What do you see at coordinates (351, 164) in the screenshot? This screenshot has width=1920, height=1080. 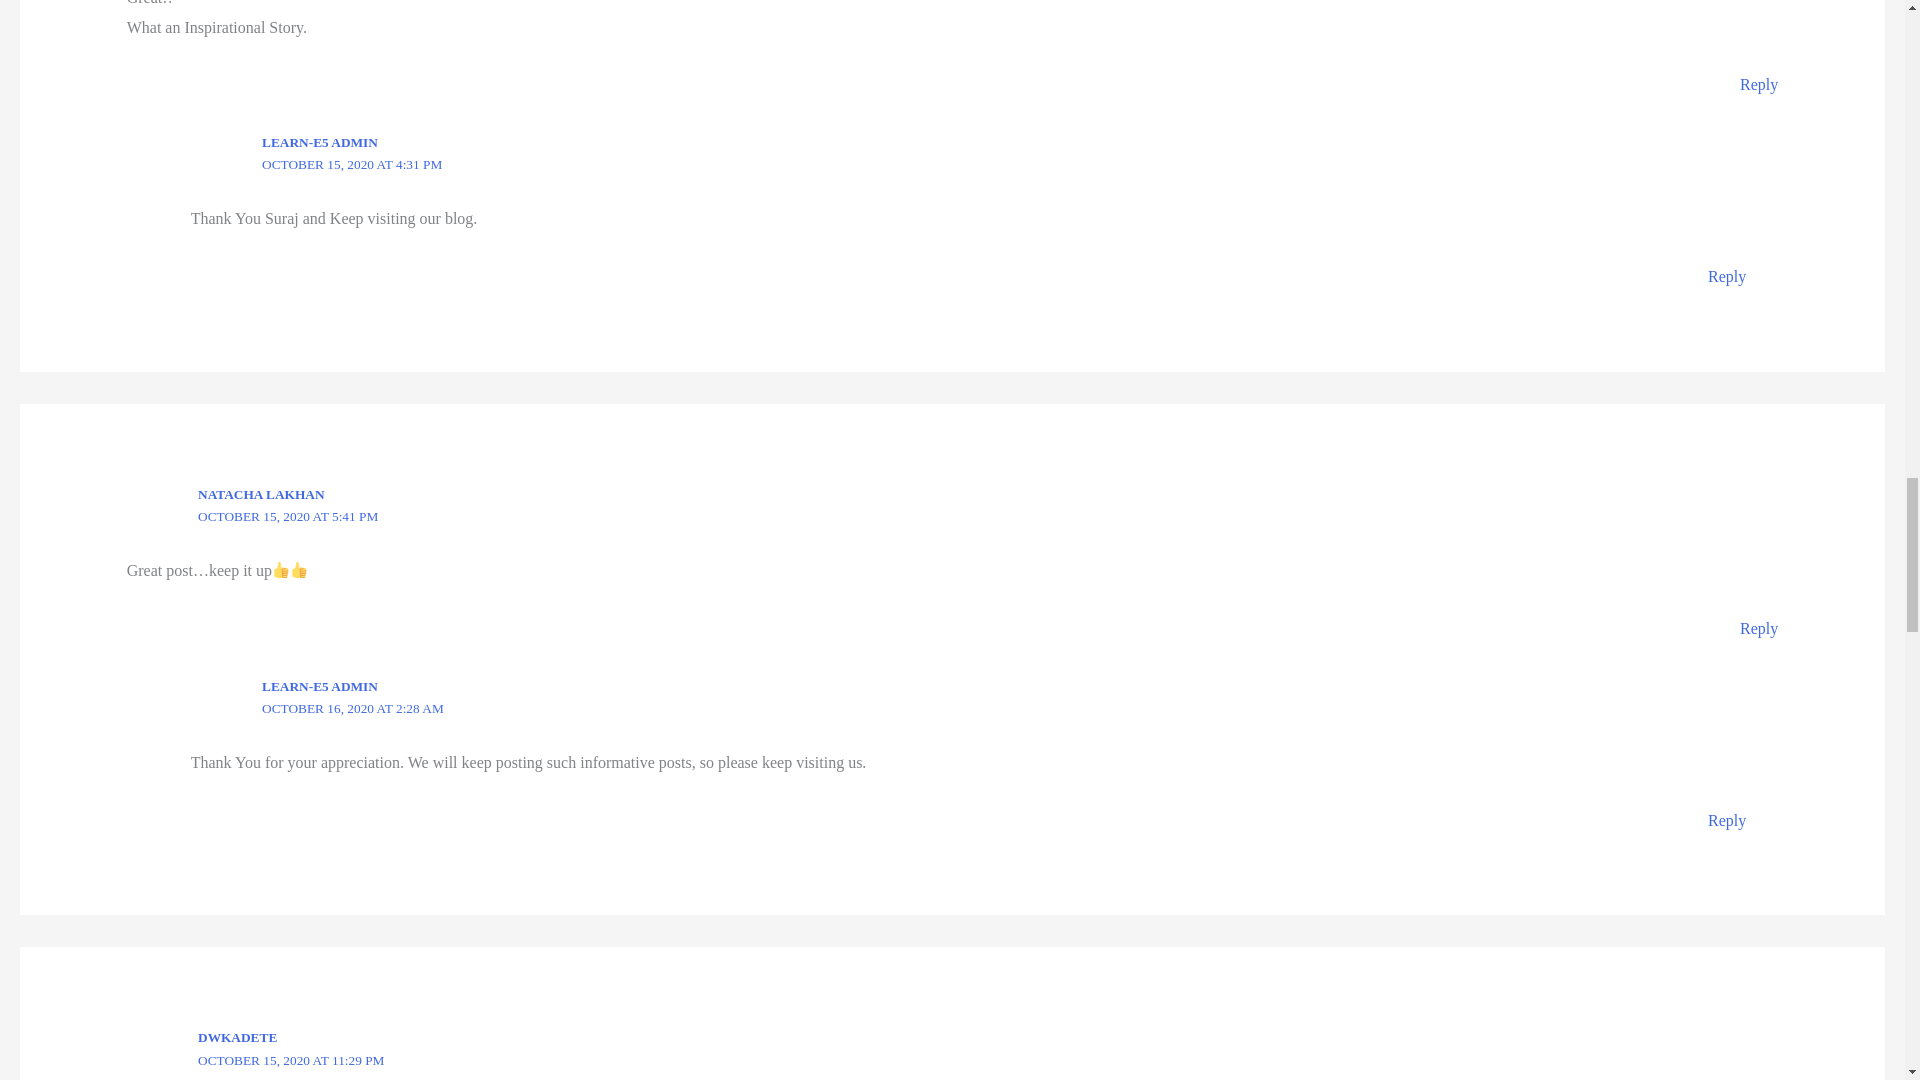 I see `OCTOBER 15, 2020 AT 4:31 PM` at bounding box center [351, 164].